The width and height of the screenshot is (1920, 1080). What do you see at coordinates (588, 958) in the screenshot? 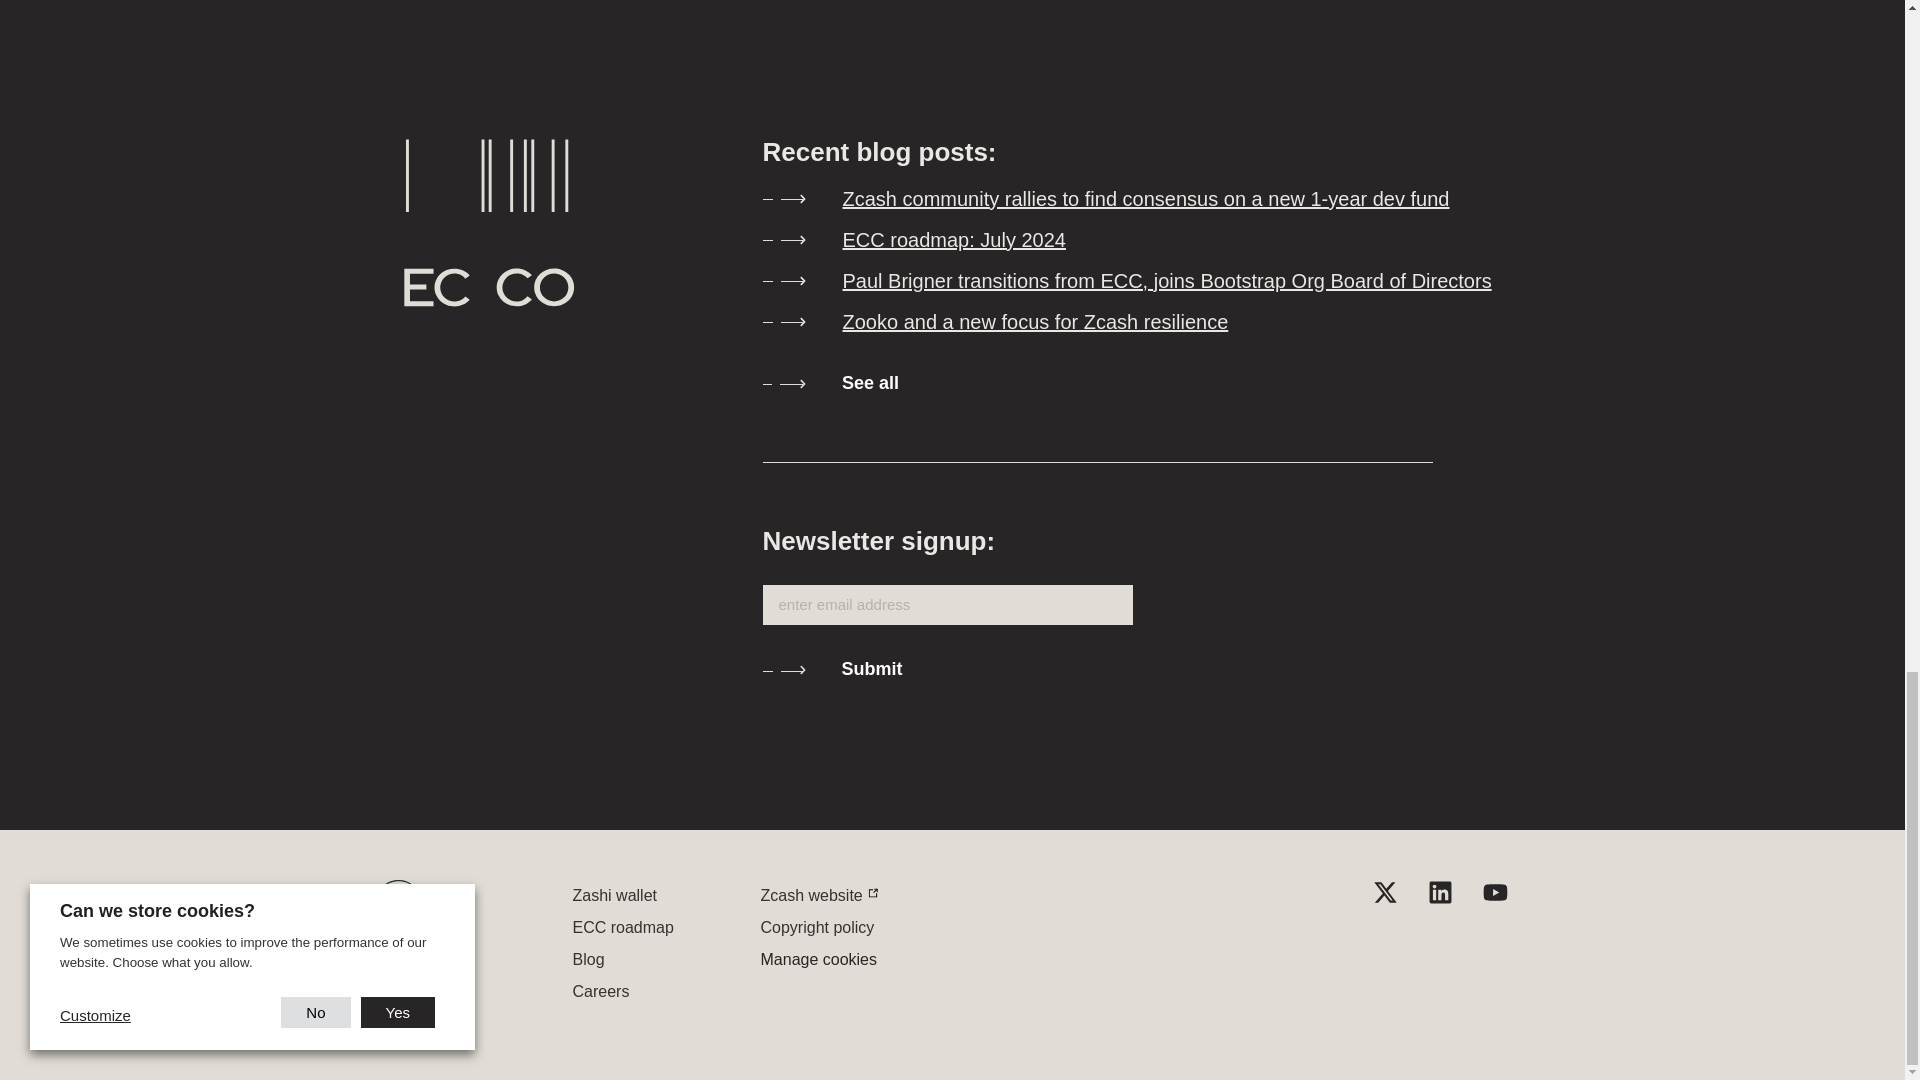
I see `Blog` at bounding box center [588, 958].